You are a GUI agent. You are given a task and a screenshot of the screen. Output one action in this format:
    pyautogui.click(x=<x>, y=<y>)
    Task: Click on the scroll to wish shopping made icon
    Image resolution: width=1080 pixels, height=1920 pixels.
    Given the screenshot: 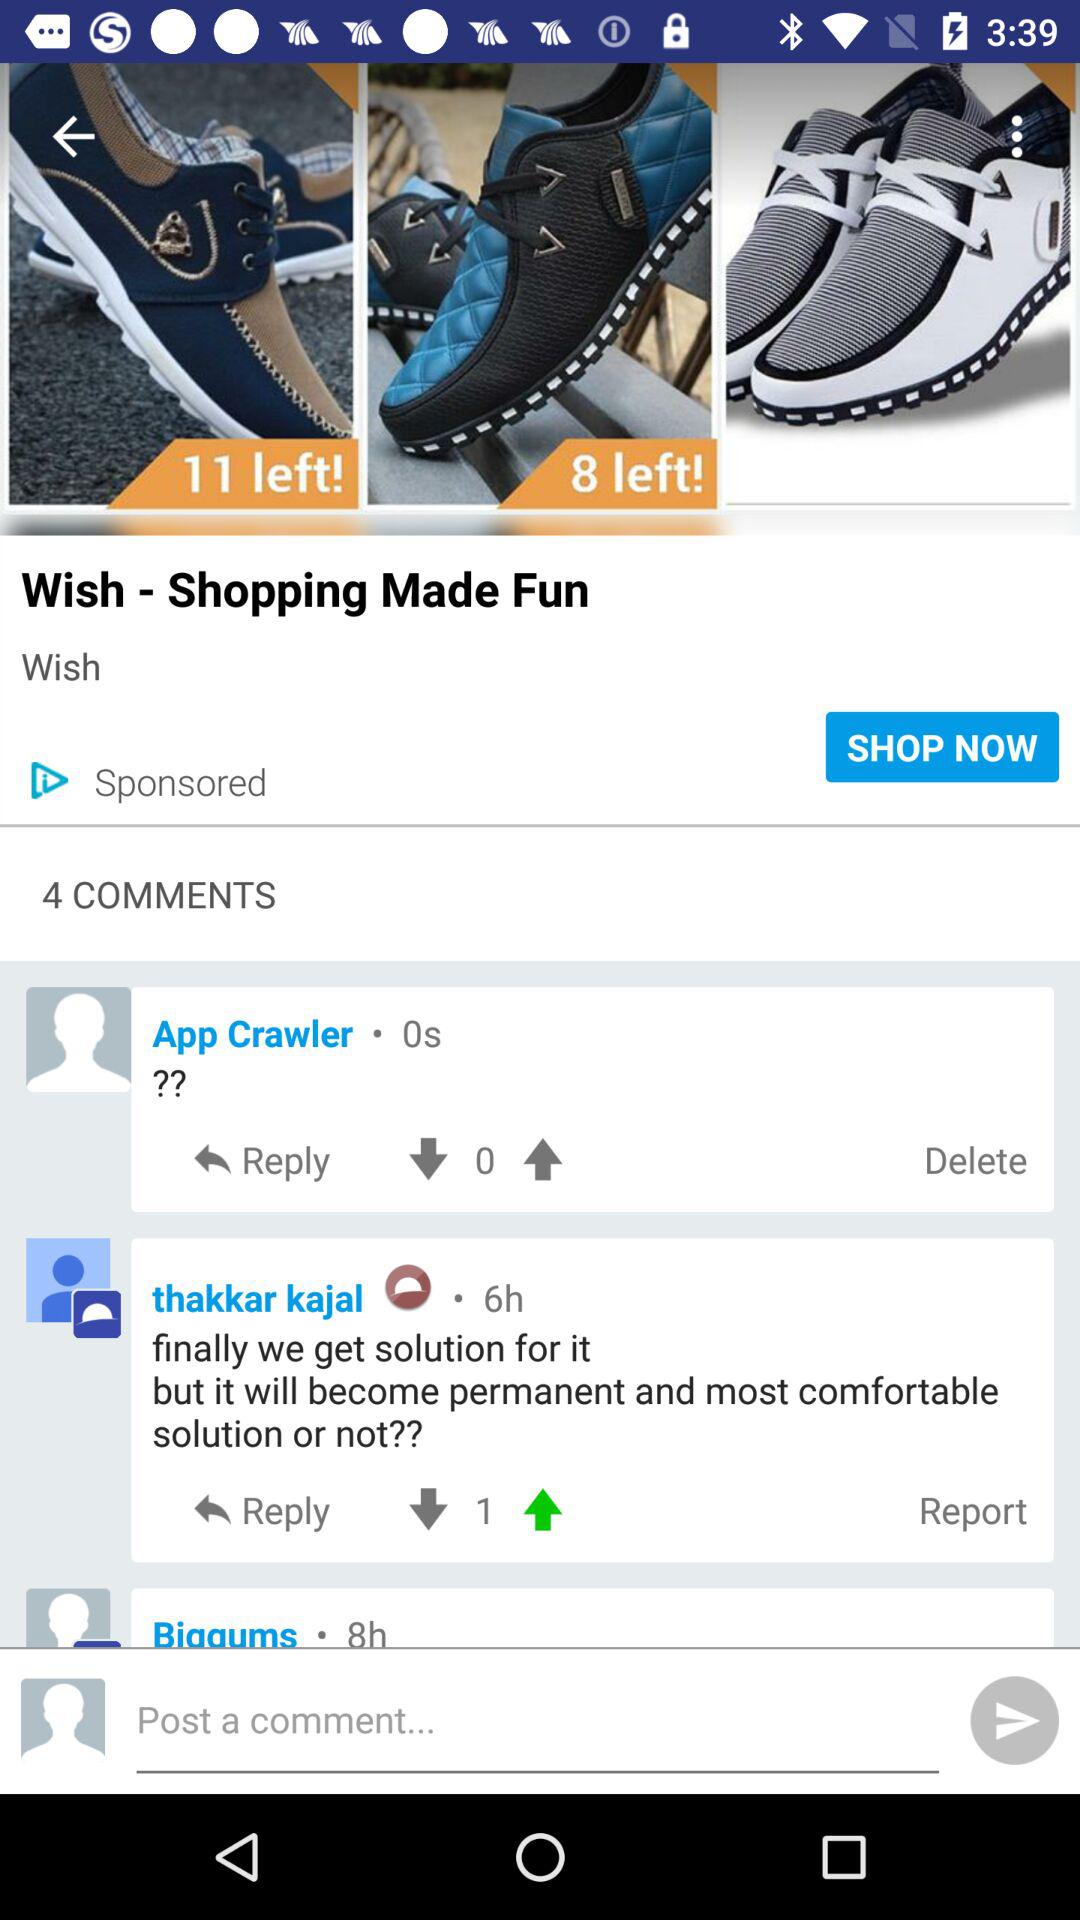 What is the action you would take?
    pyautogui.click(x=540, y=578)
    